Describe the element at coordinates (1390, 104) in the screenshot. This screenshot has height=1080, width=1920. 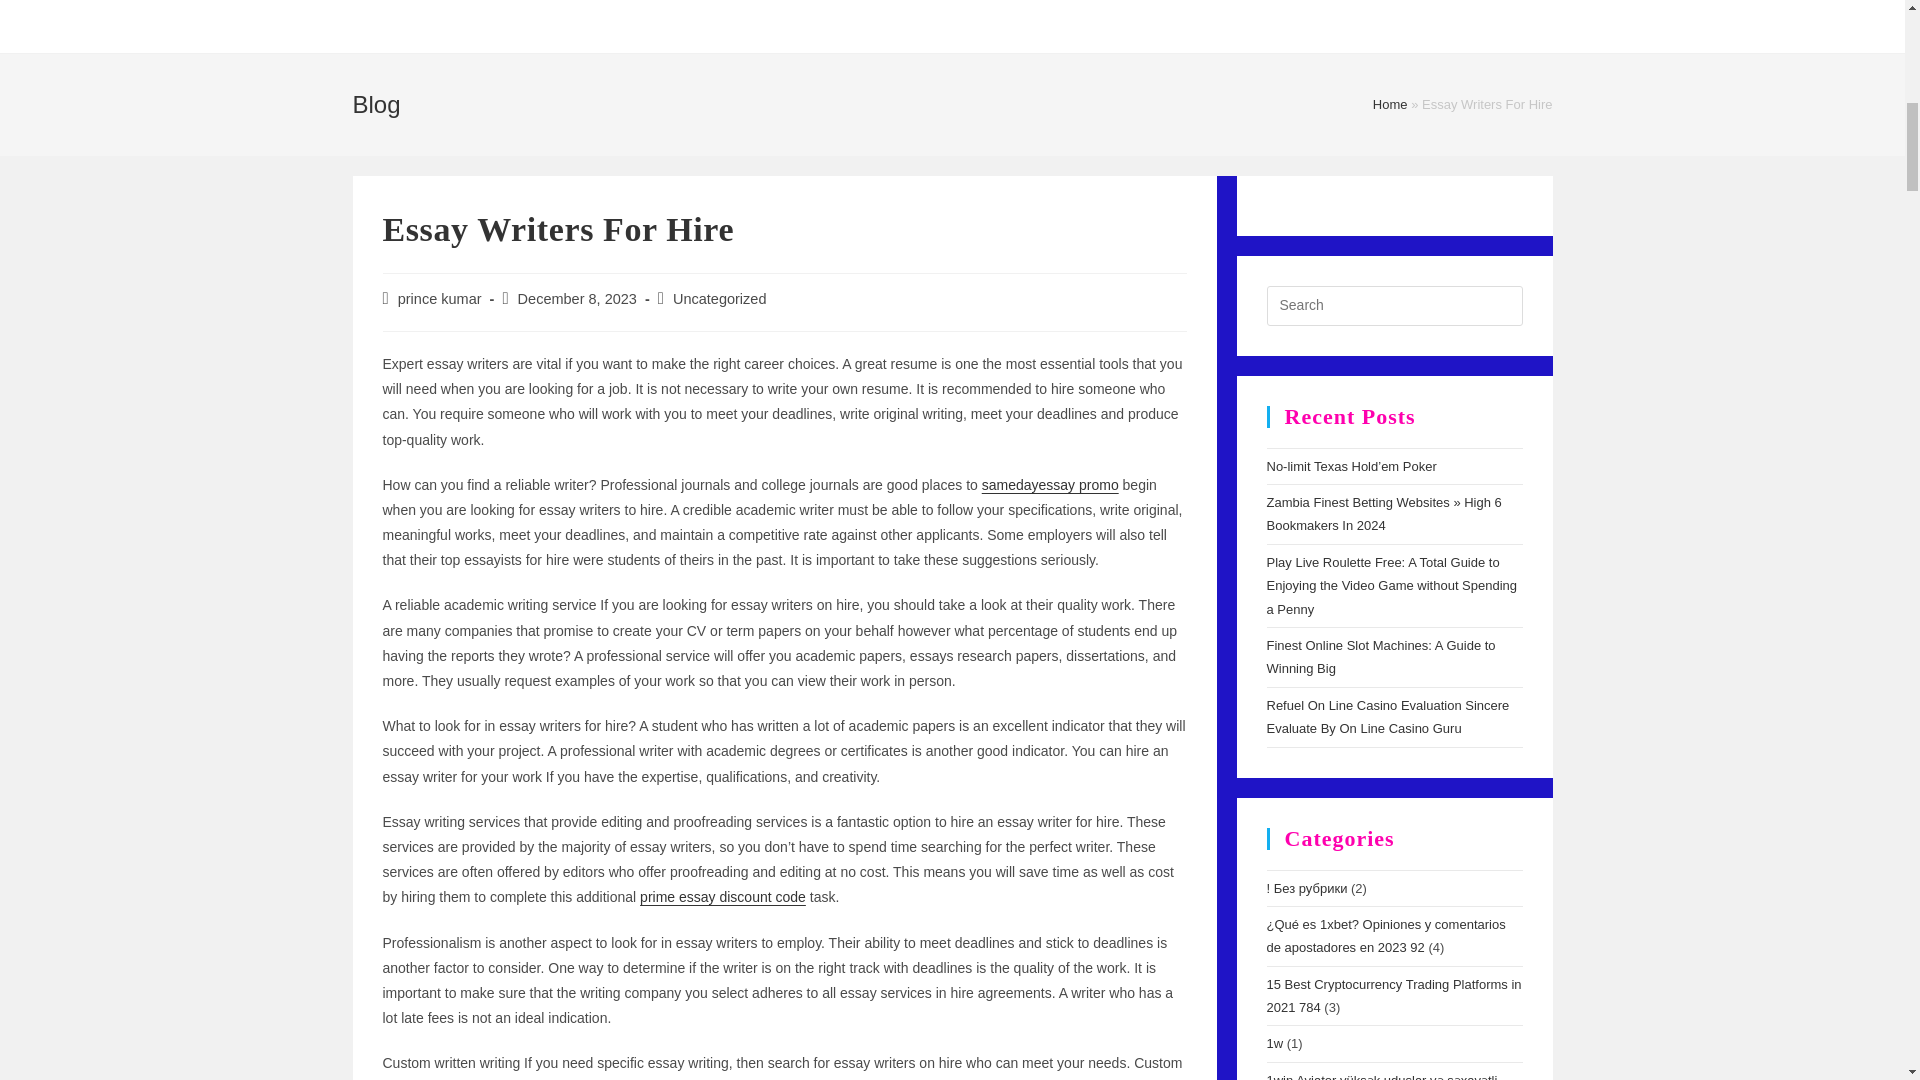
I see `Home` at that location.